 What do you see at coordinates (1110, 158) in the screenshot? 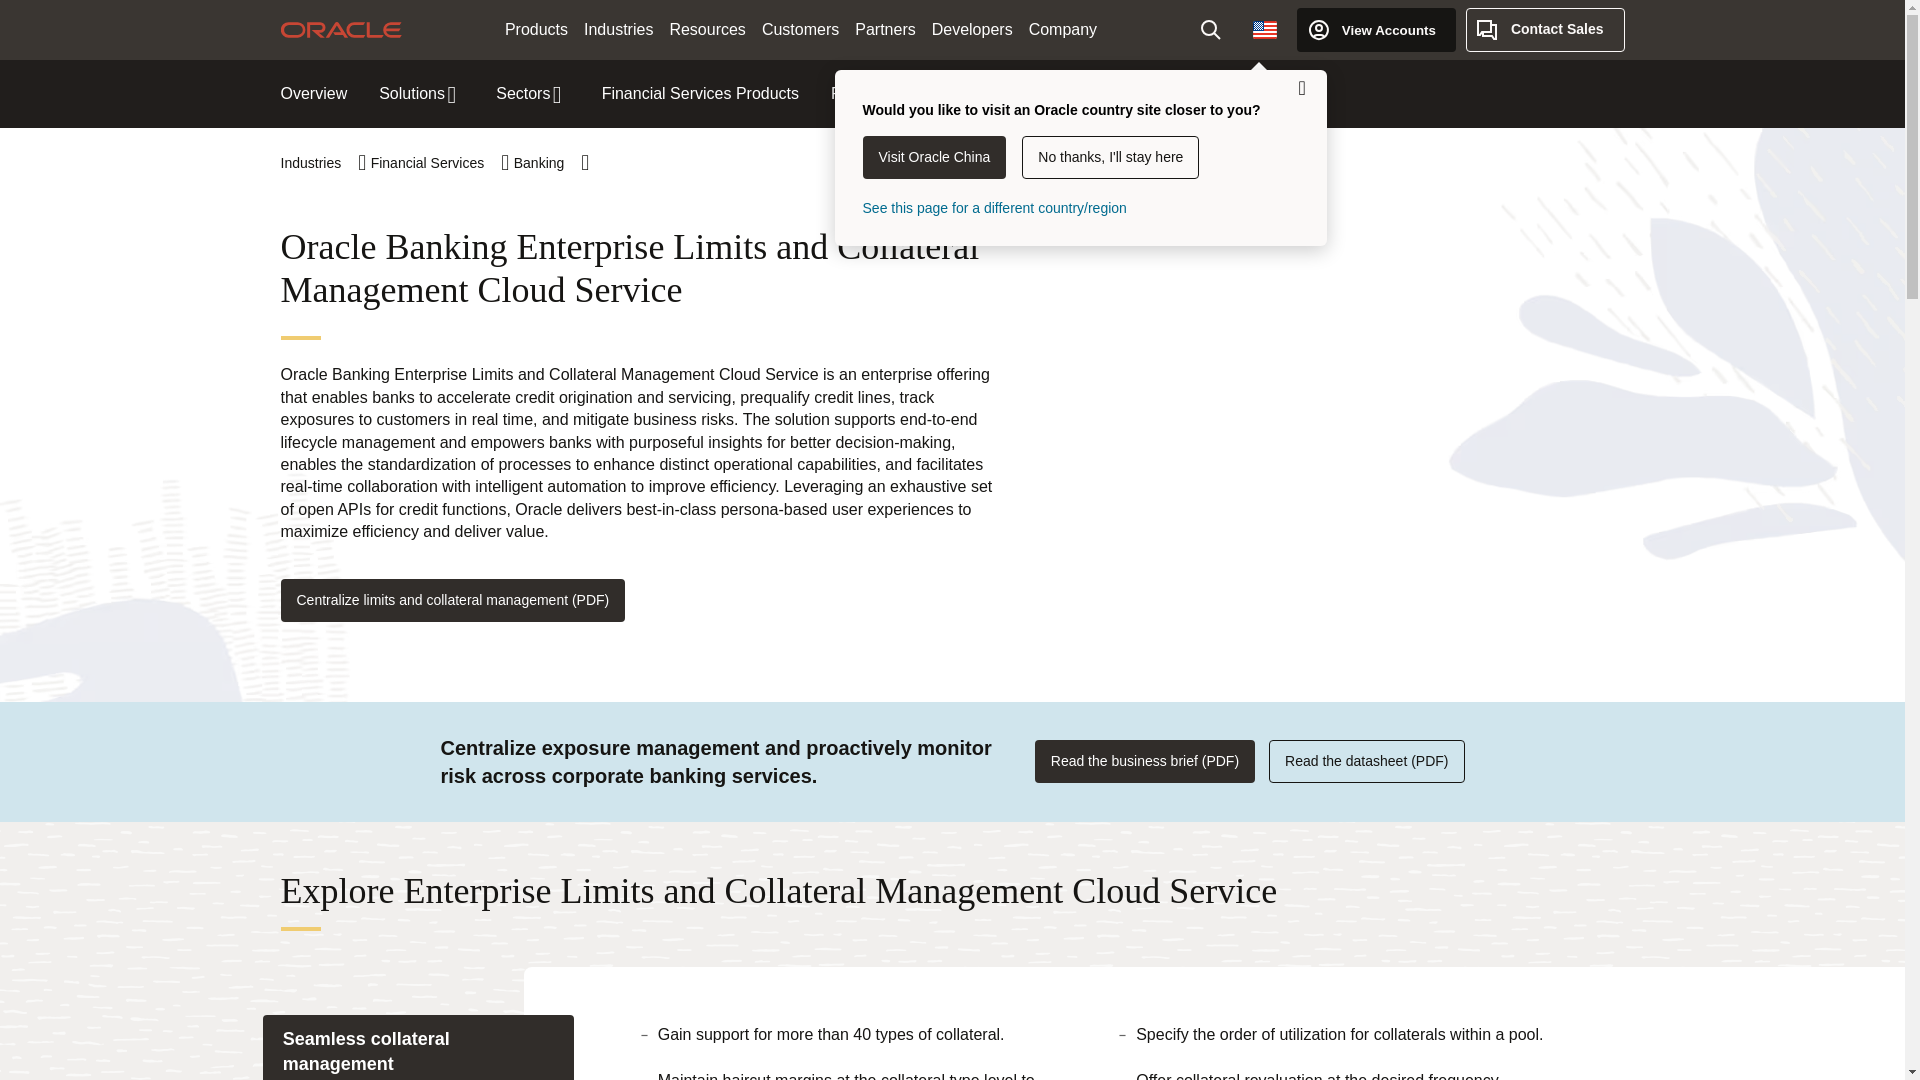
I see `No thanks, I'll stay here` at bounding box center [1110, 158].